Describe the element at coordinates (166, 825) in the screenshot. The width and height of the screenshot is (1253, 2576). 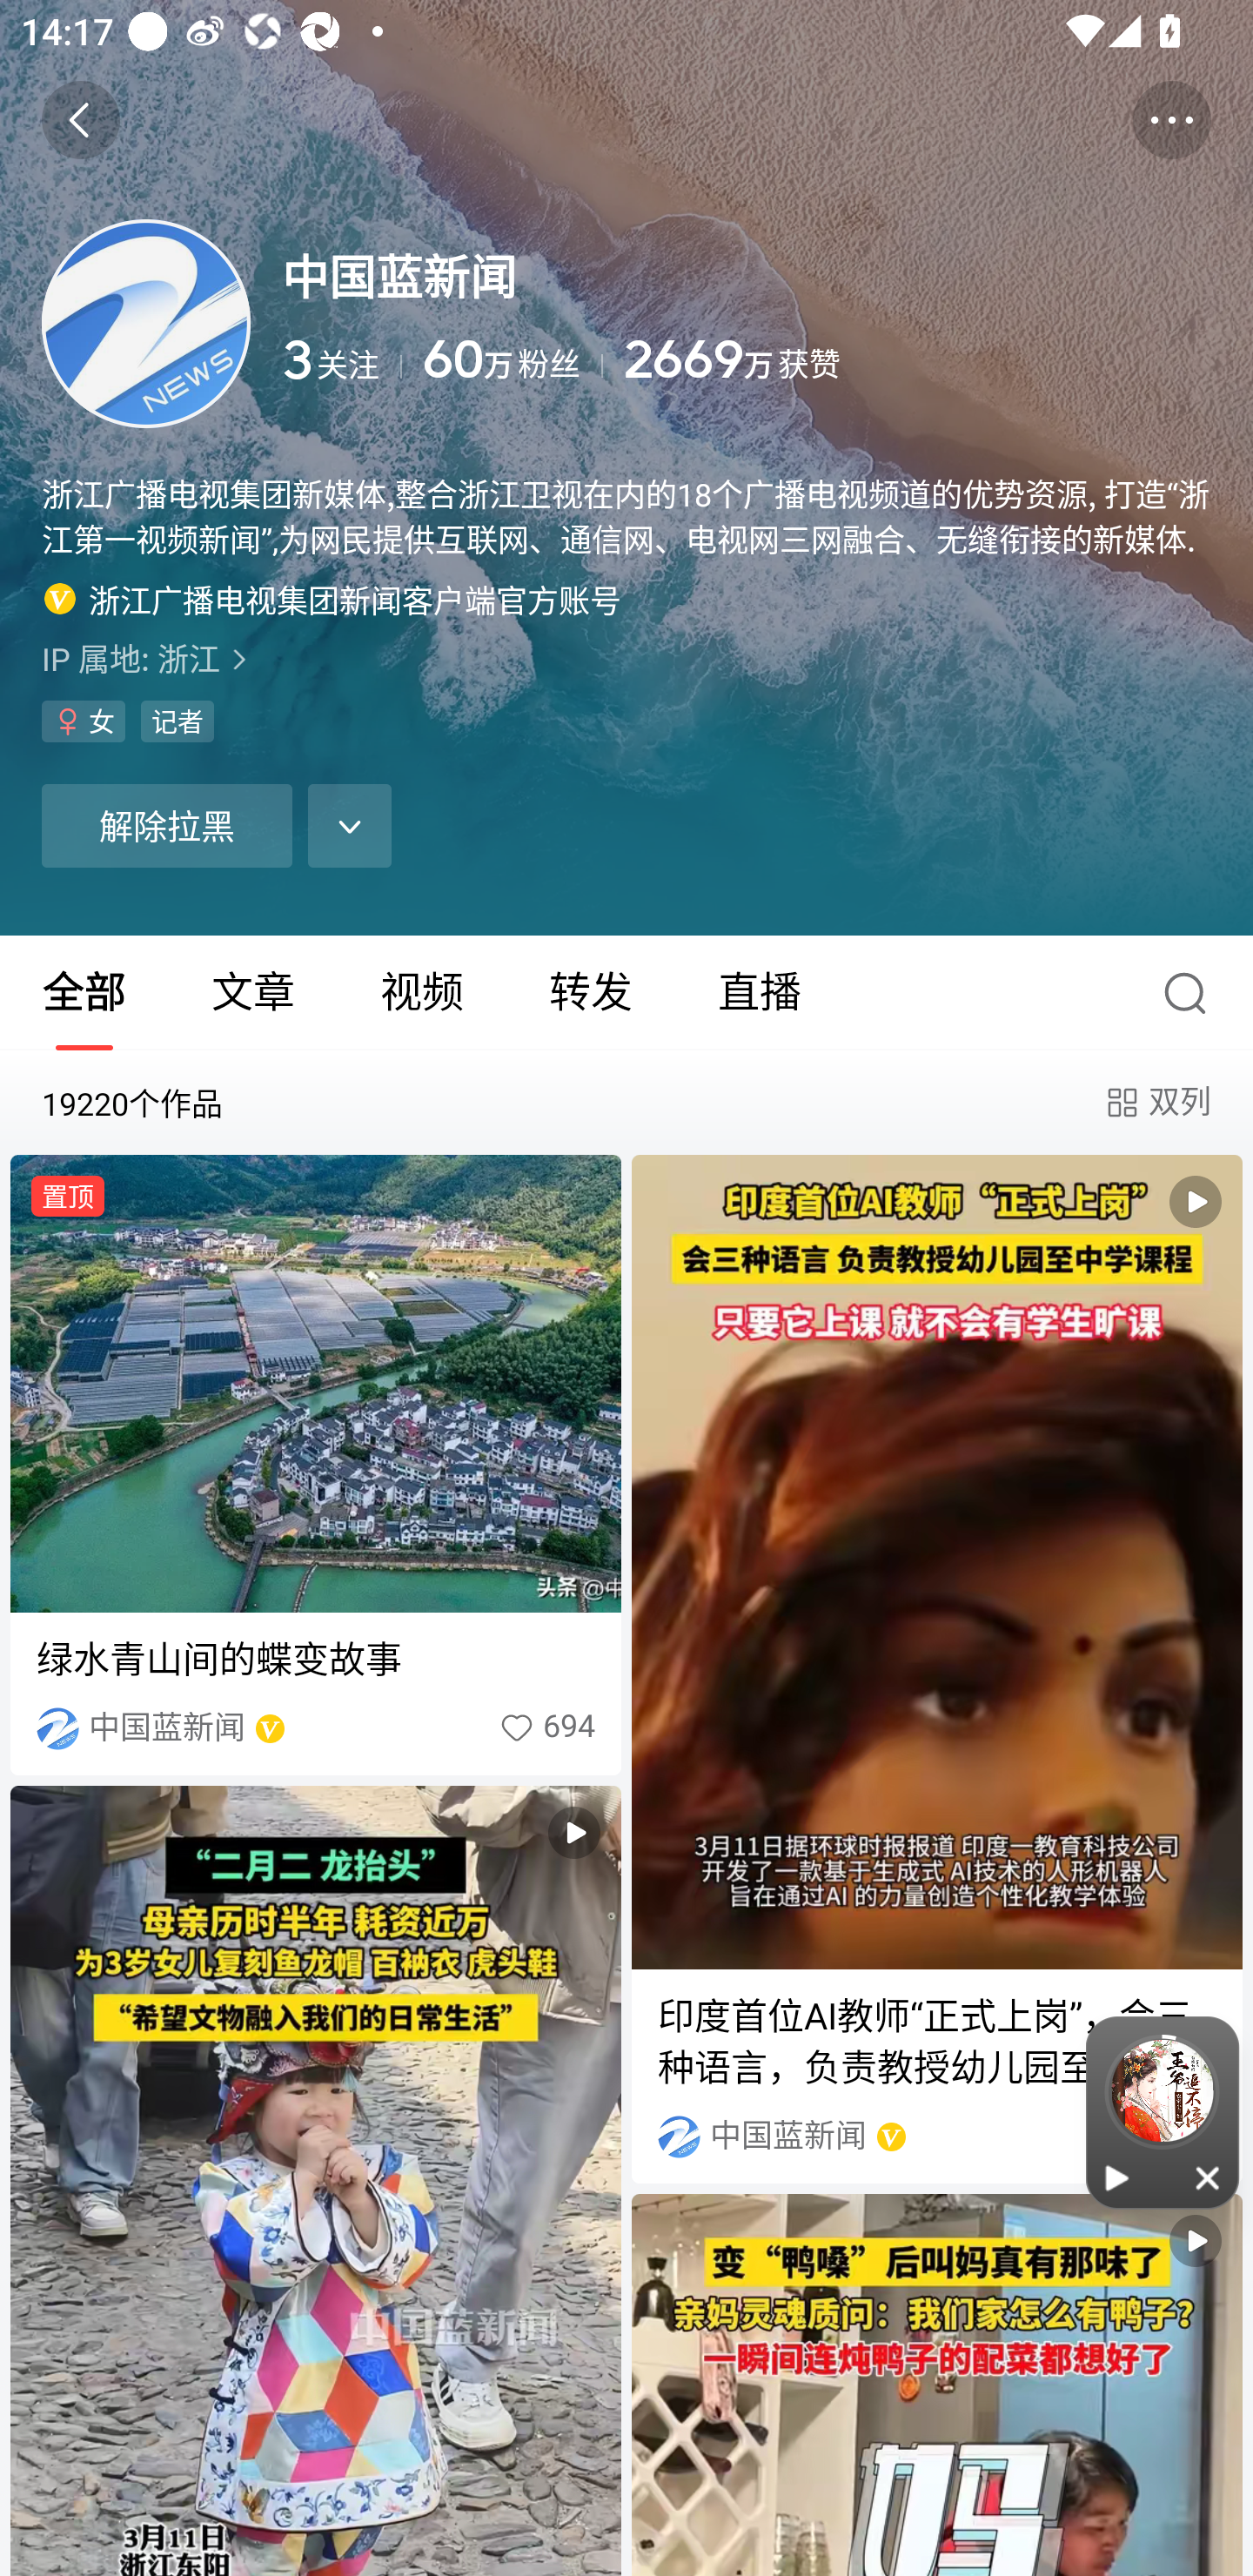
I see `解除拉黑` at that location.